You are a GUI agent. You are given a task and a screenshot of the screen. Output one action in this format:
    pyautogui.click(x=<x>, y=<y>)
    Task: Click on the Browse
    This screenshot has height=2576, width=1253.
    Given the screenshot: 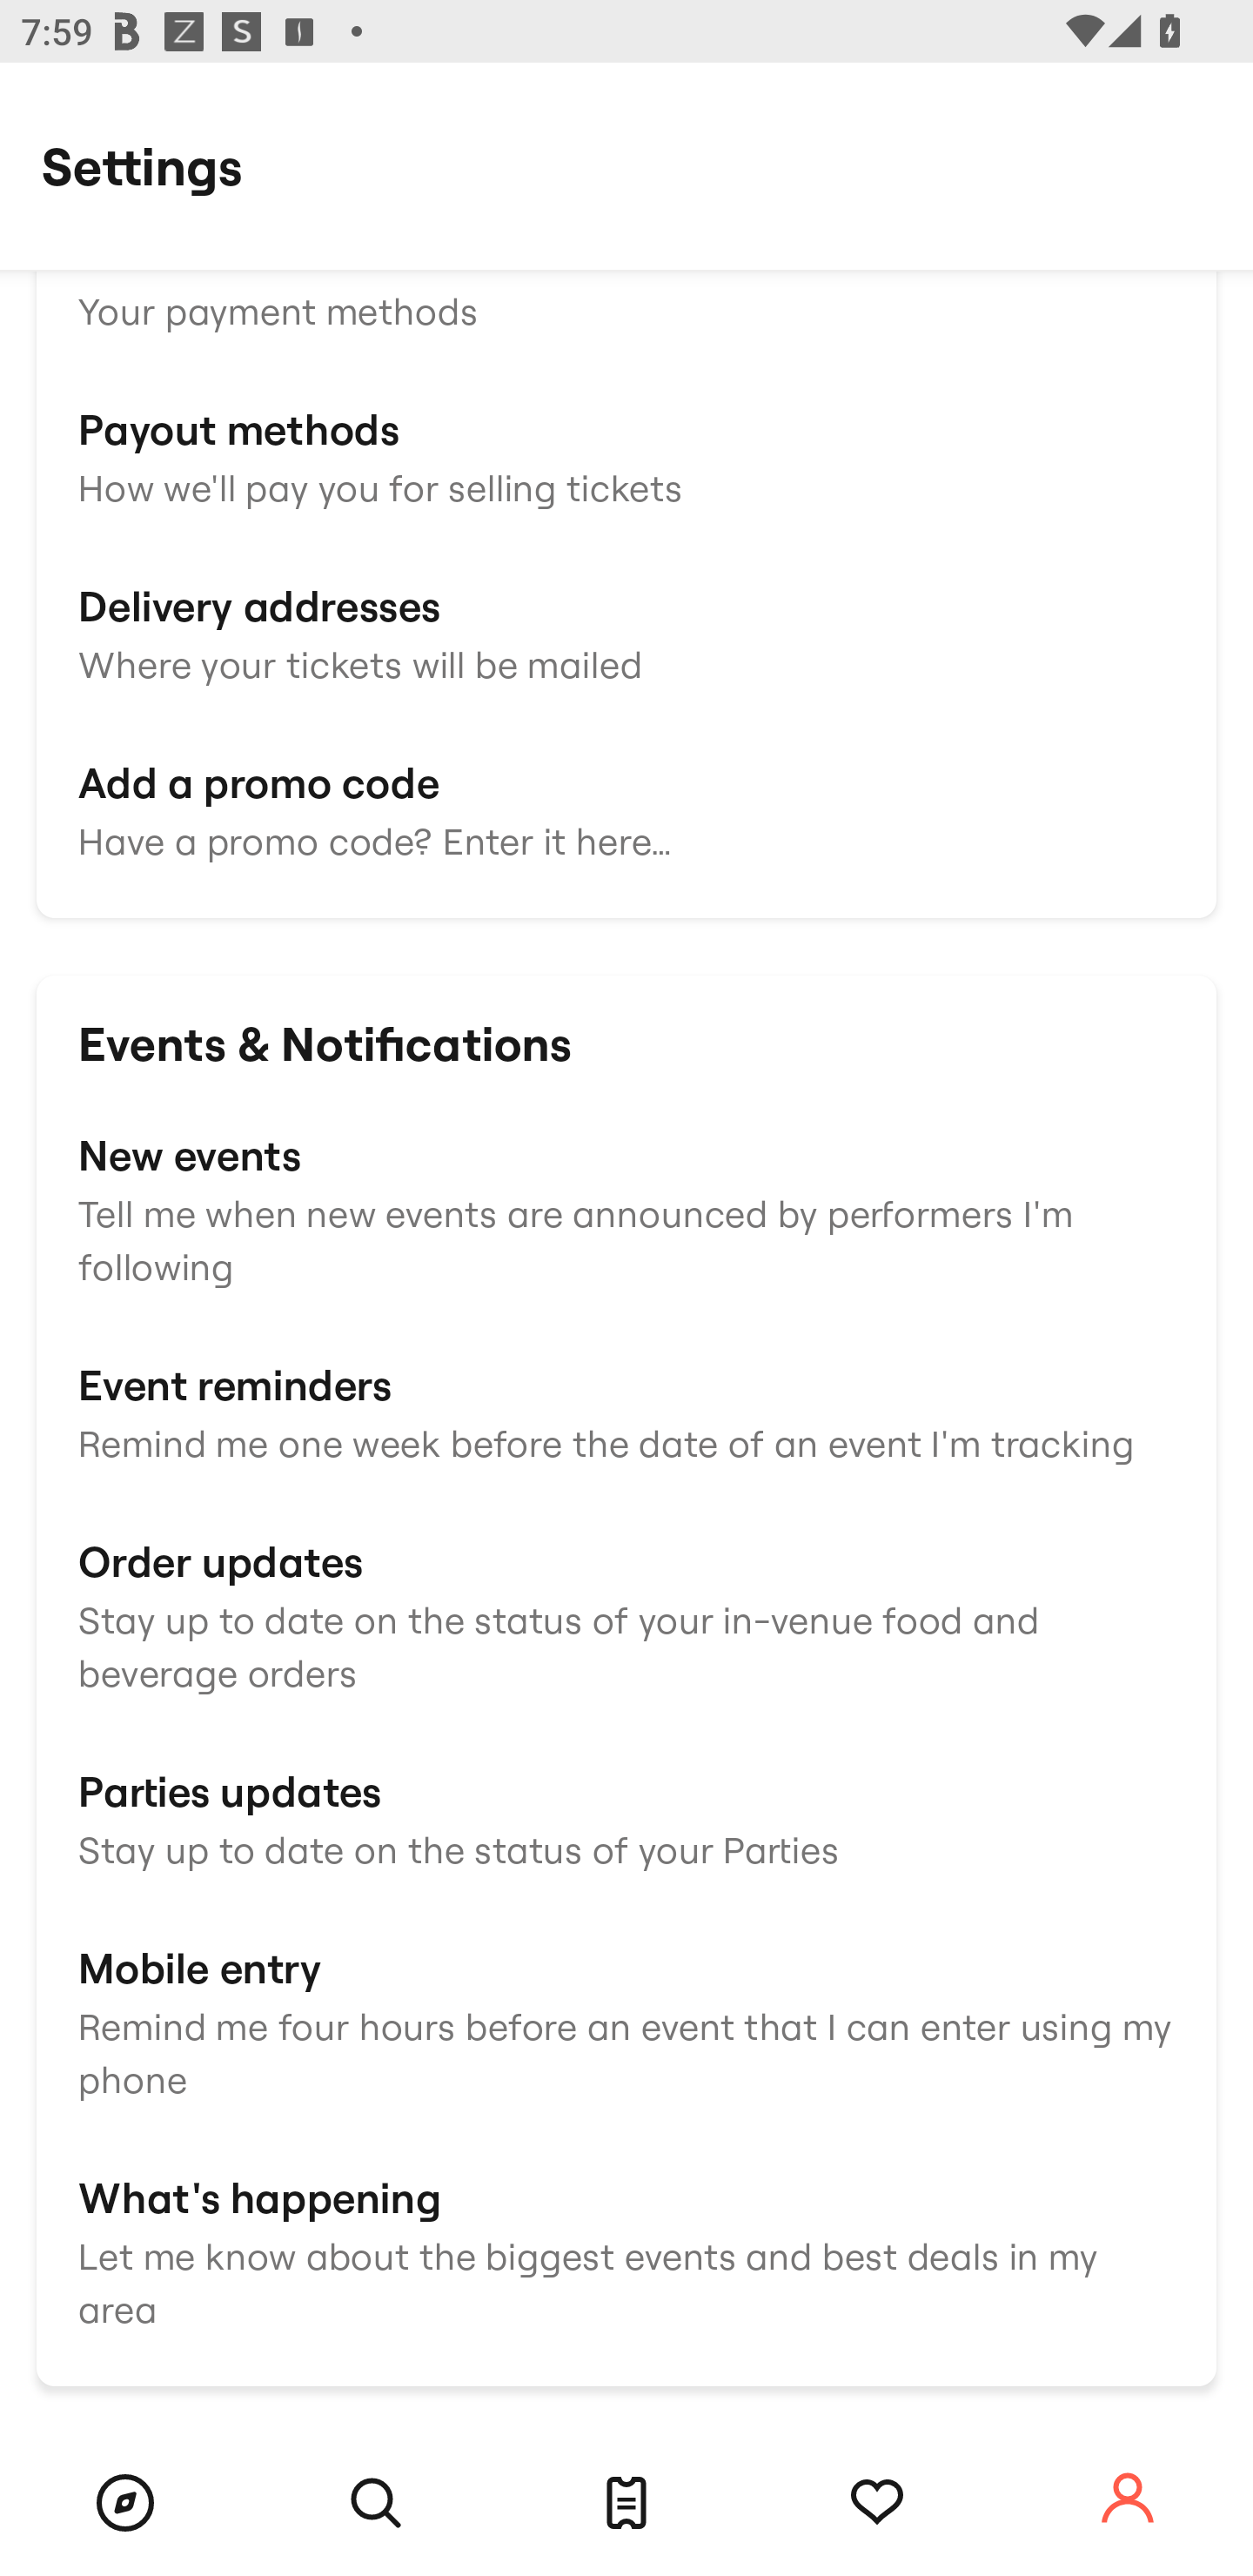 What is the action you would take?
    pyautogui.click(x=125, y=2503)
    